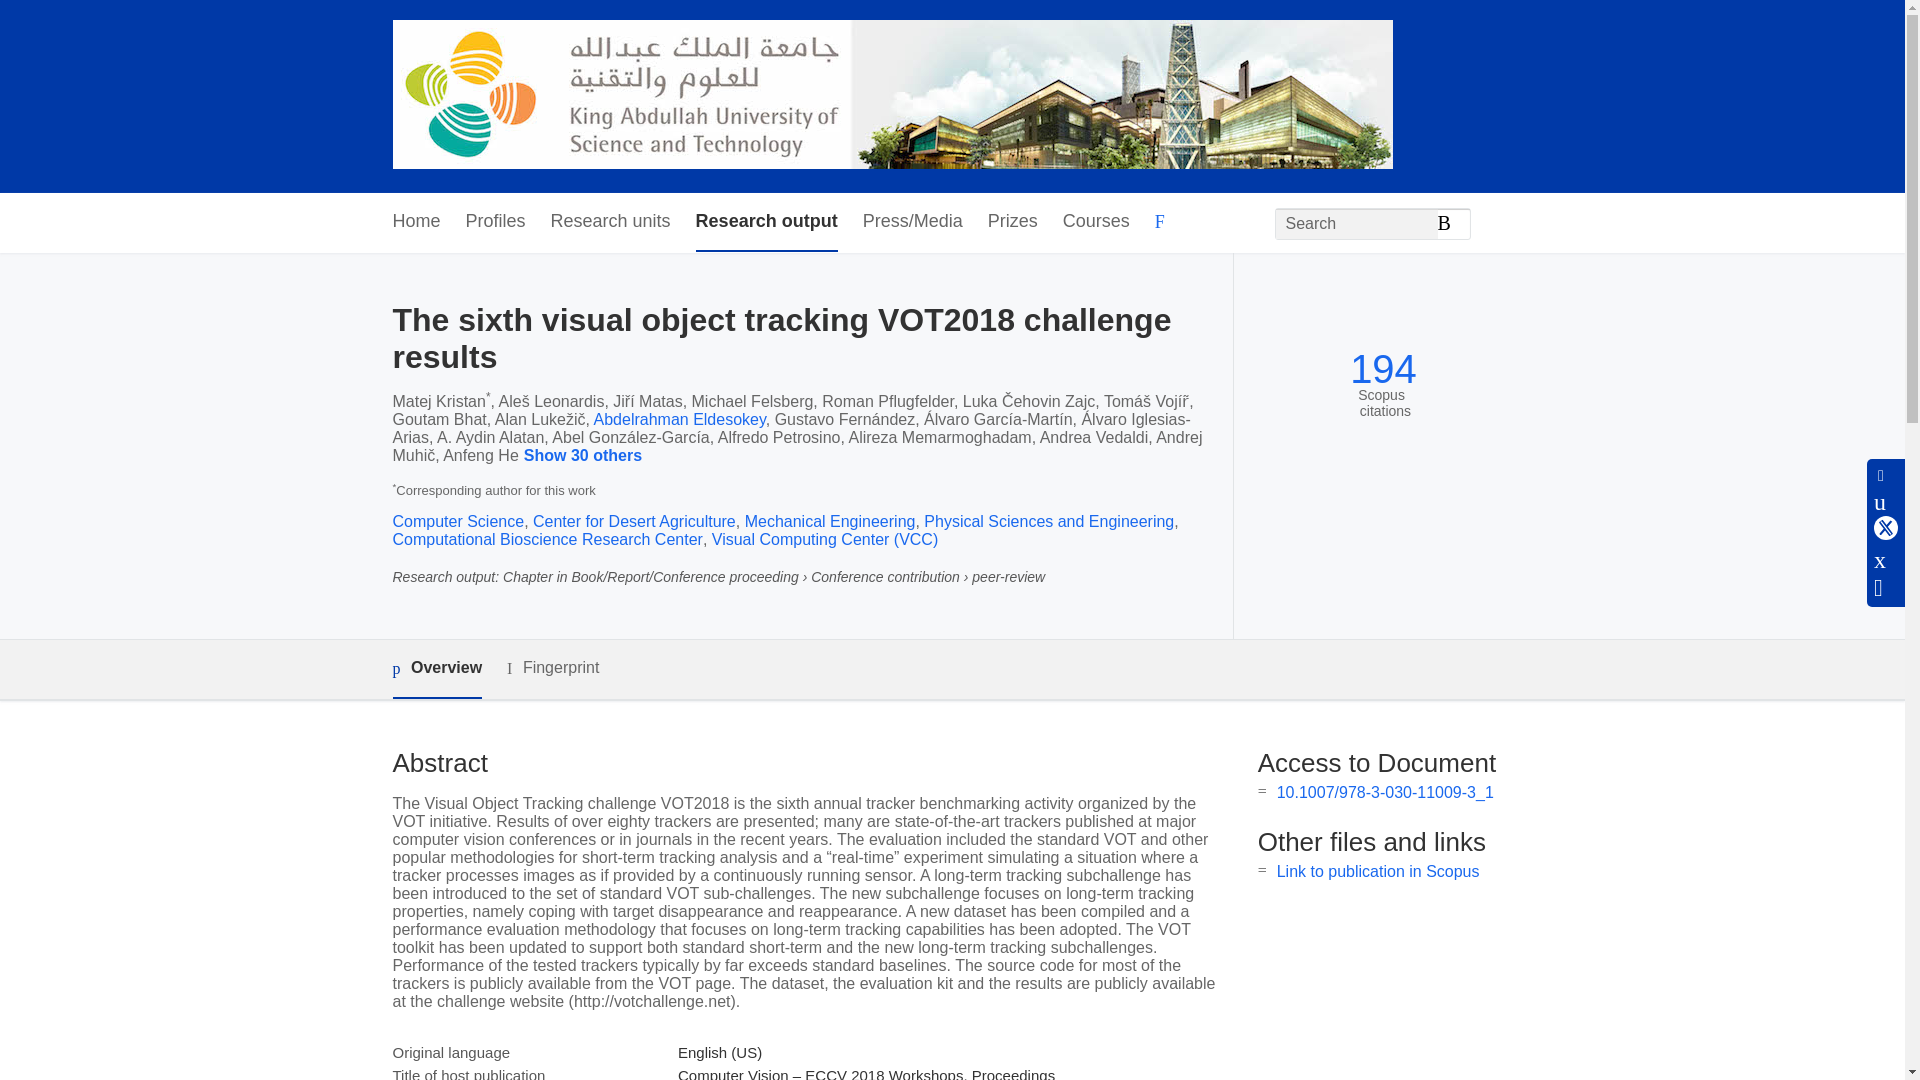  Describe the element at coordinates (830, 522) in the screenshot. I see `Mechanical Engineering` at that location.